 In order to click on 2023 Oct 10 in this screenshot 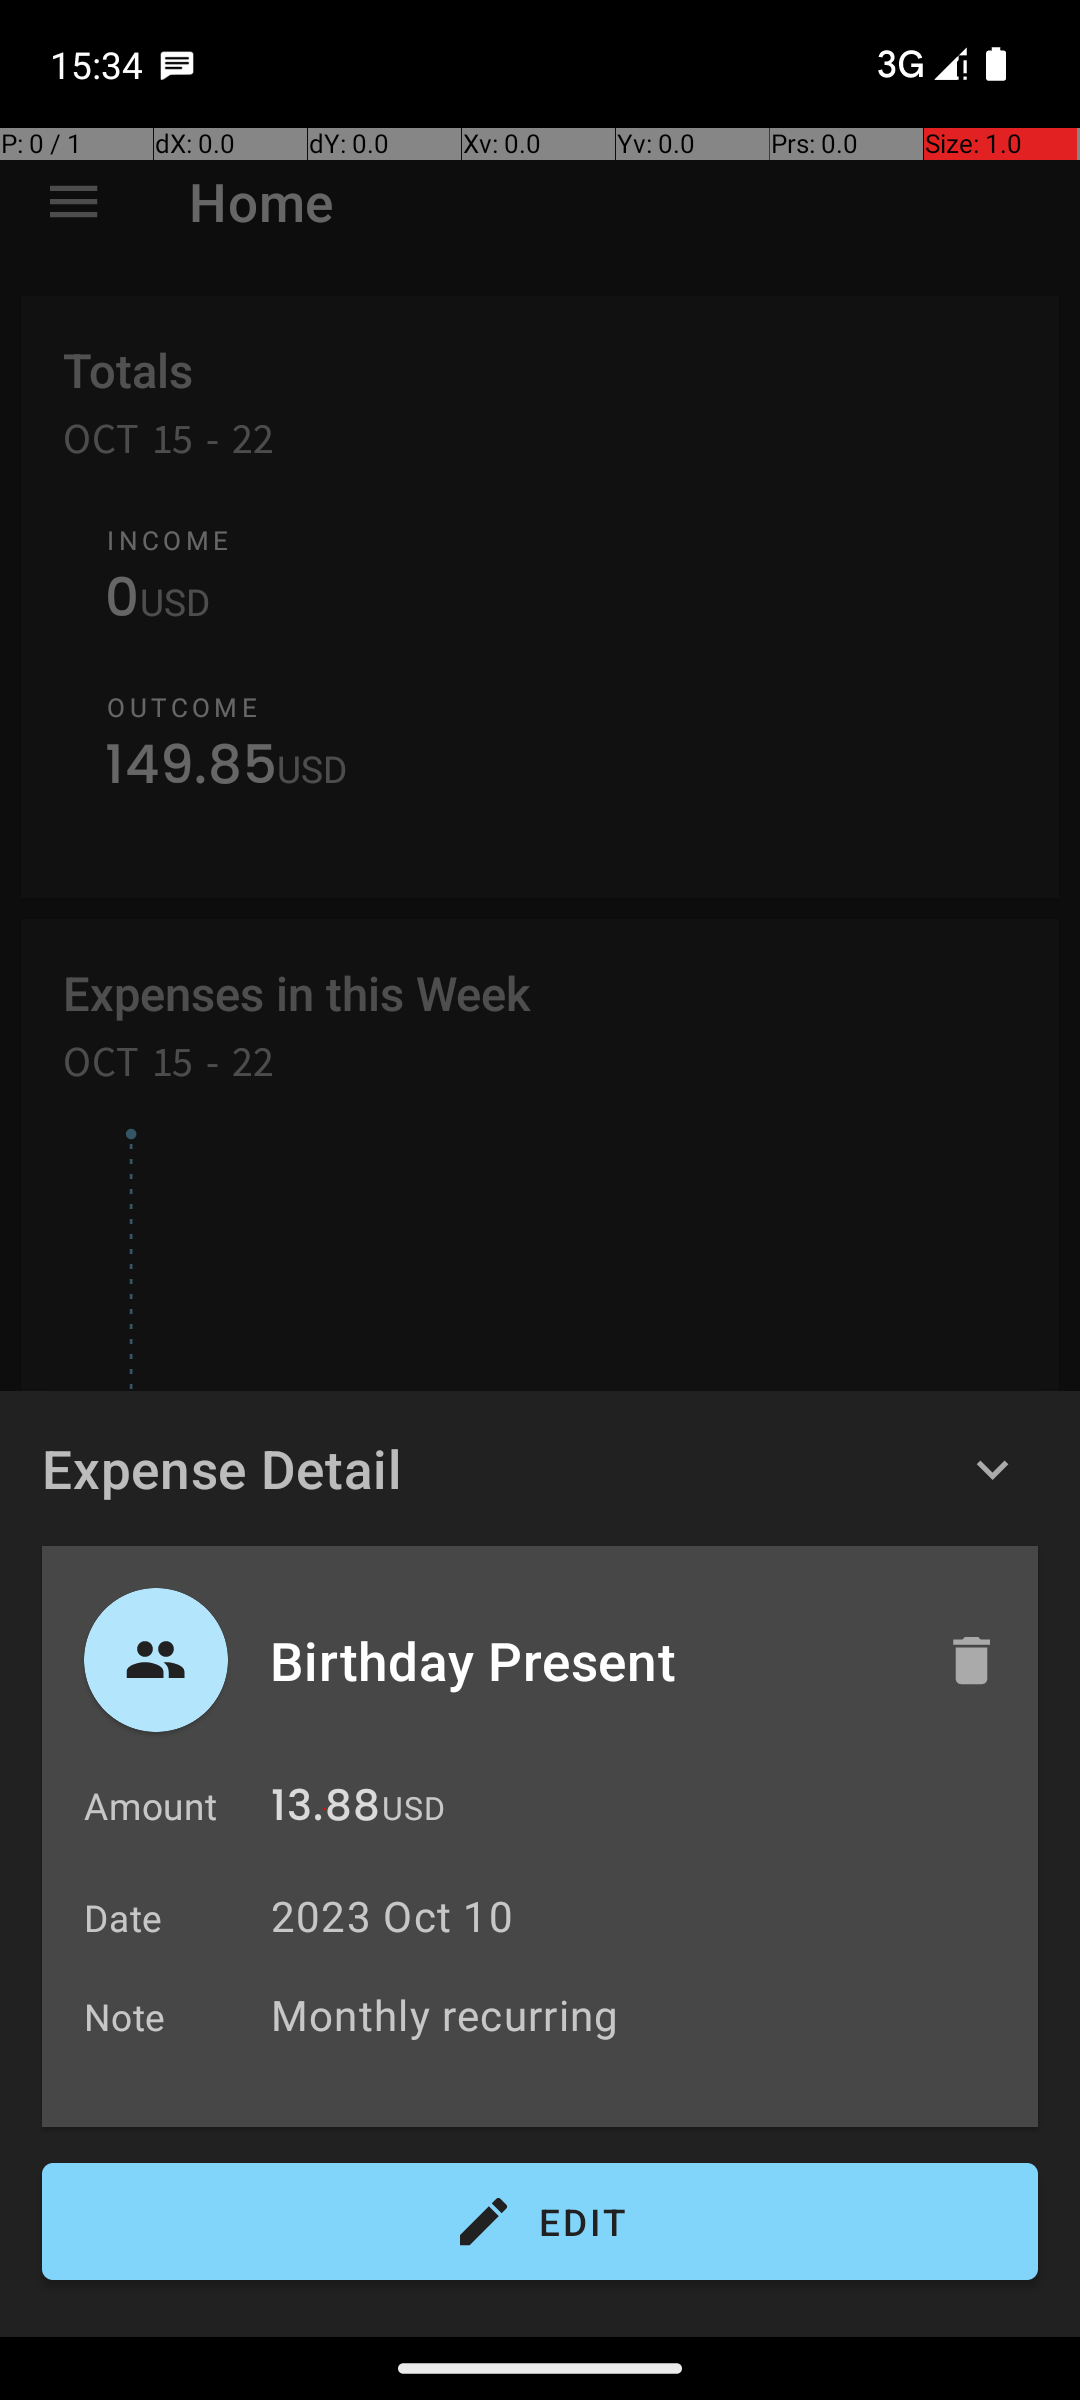, I will do `click(392, 1916)`.